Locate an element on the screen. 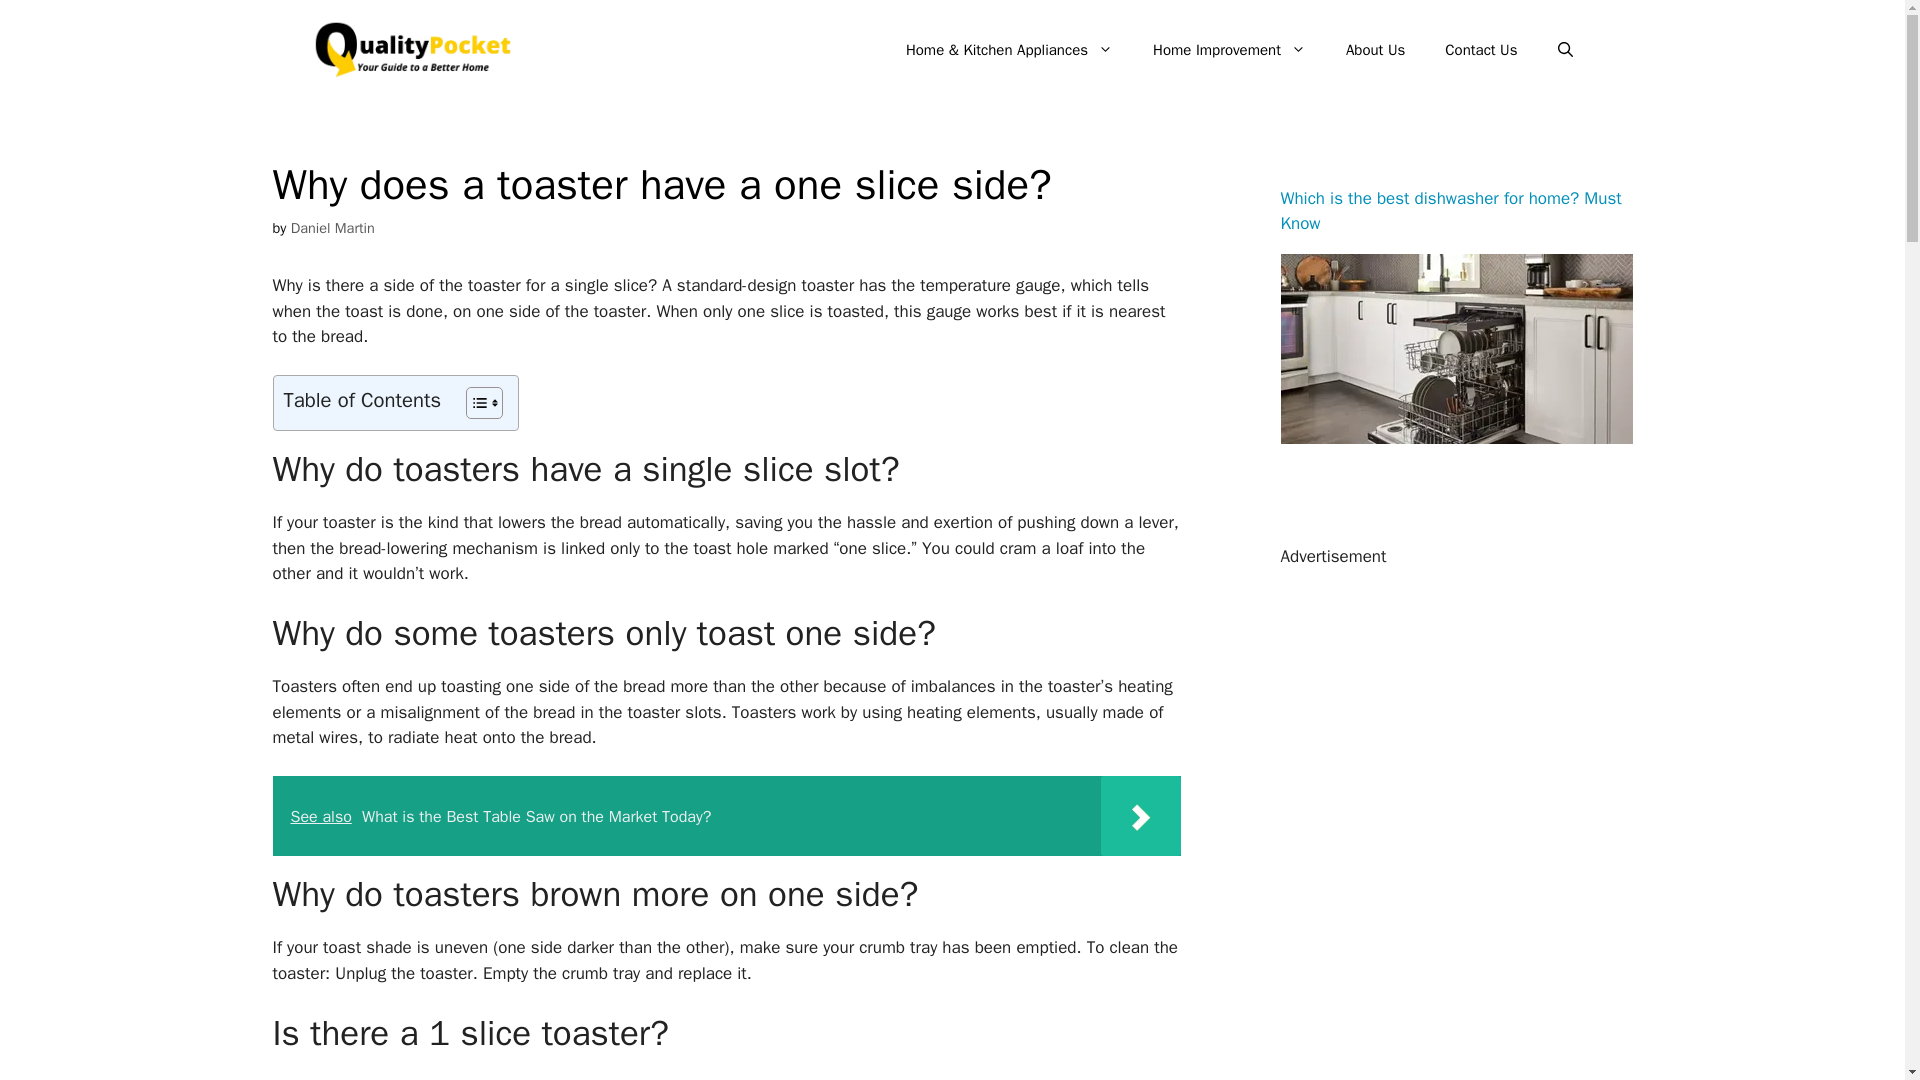 This screenshot has height=1080, width=1920. Contact Us is located at coordinates (1480, 50).